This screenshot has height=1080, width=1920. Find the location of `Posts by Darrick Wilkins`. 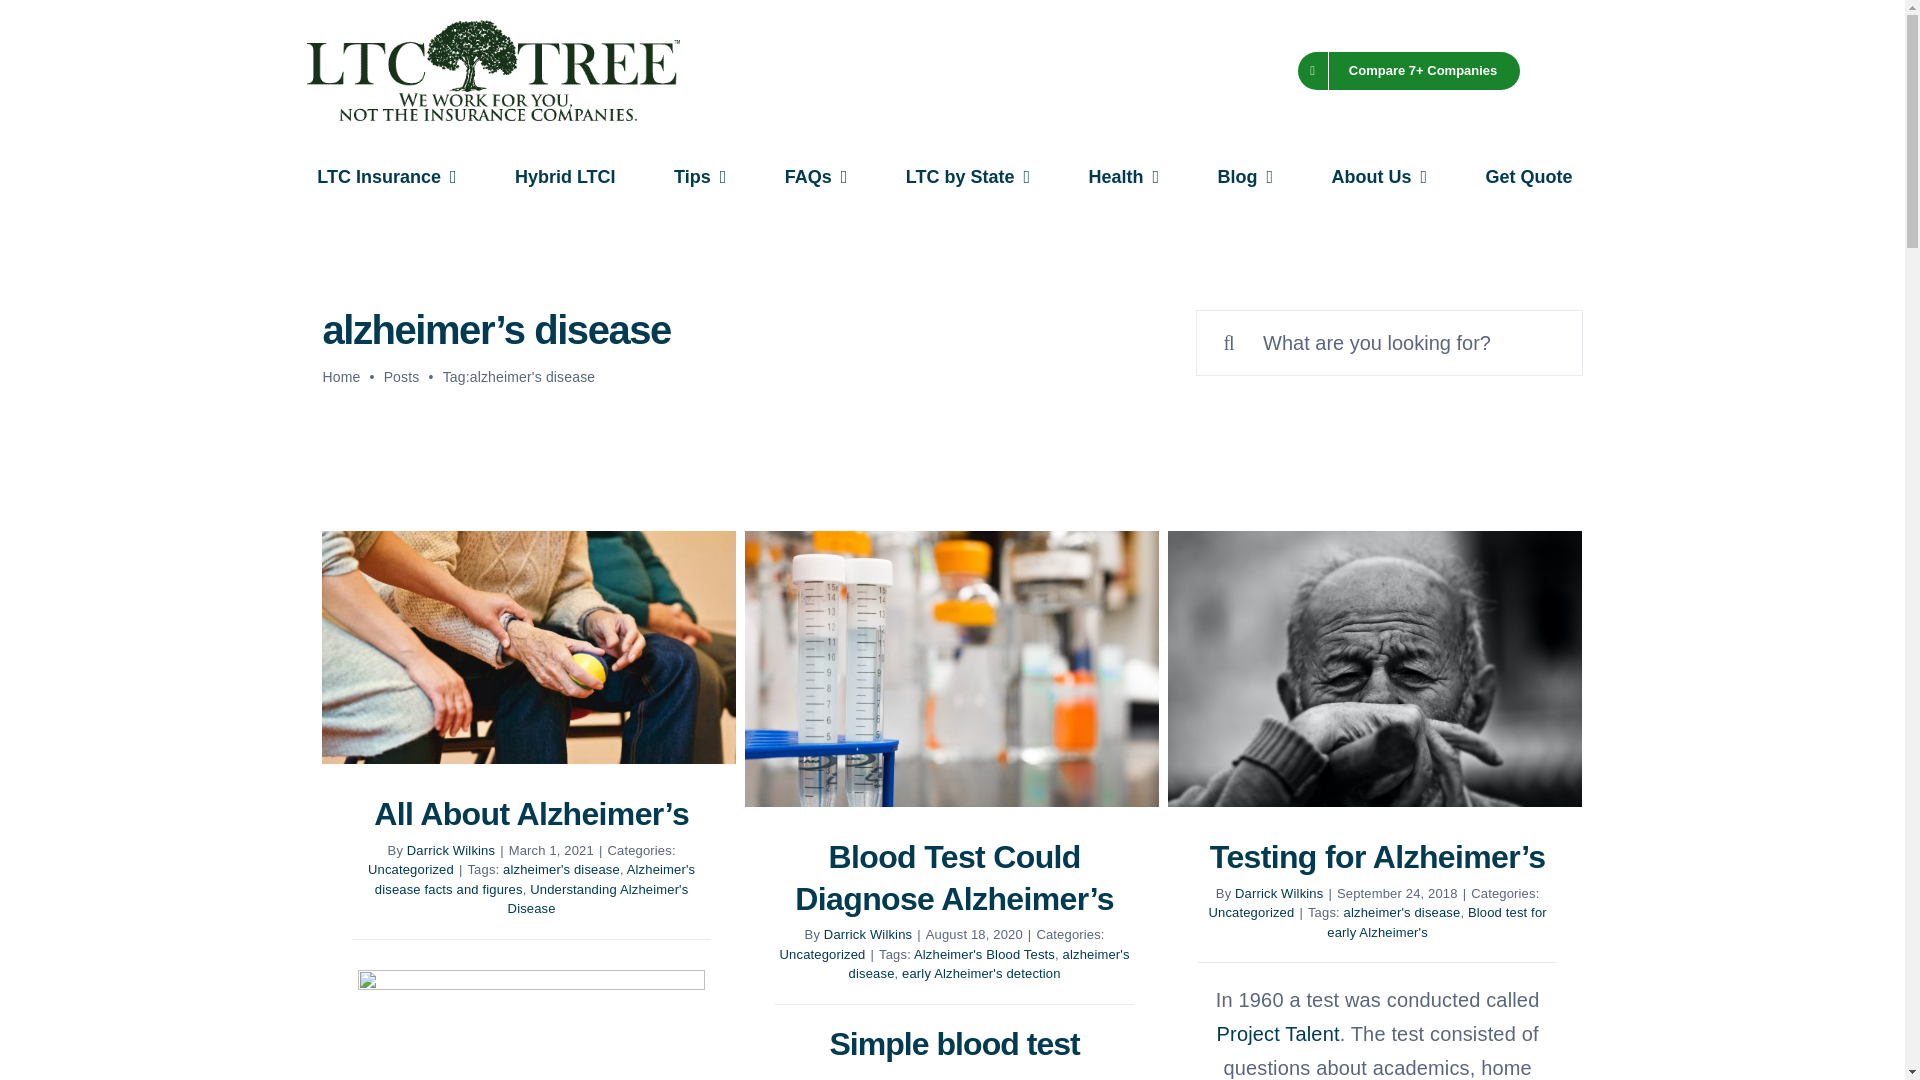

Posts by Darrick Wilkins is located at coordinates (868, 934).